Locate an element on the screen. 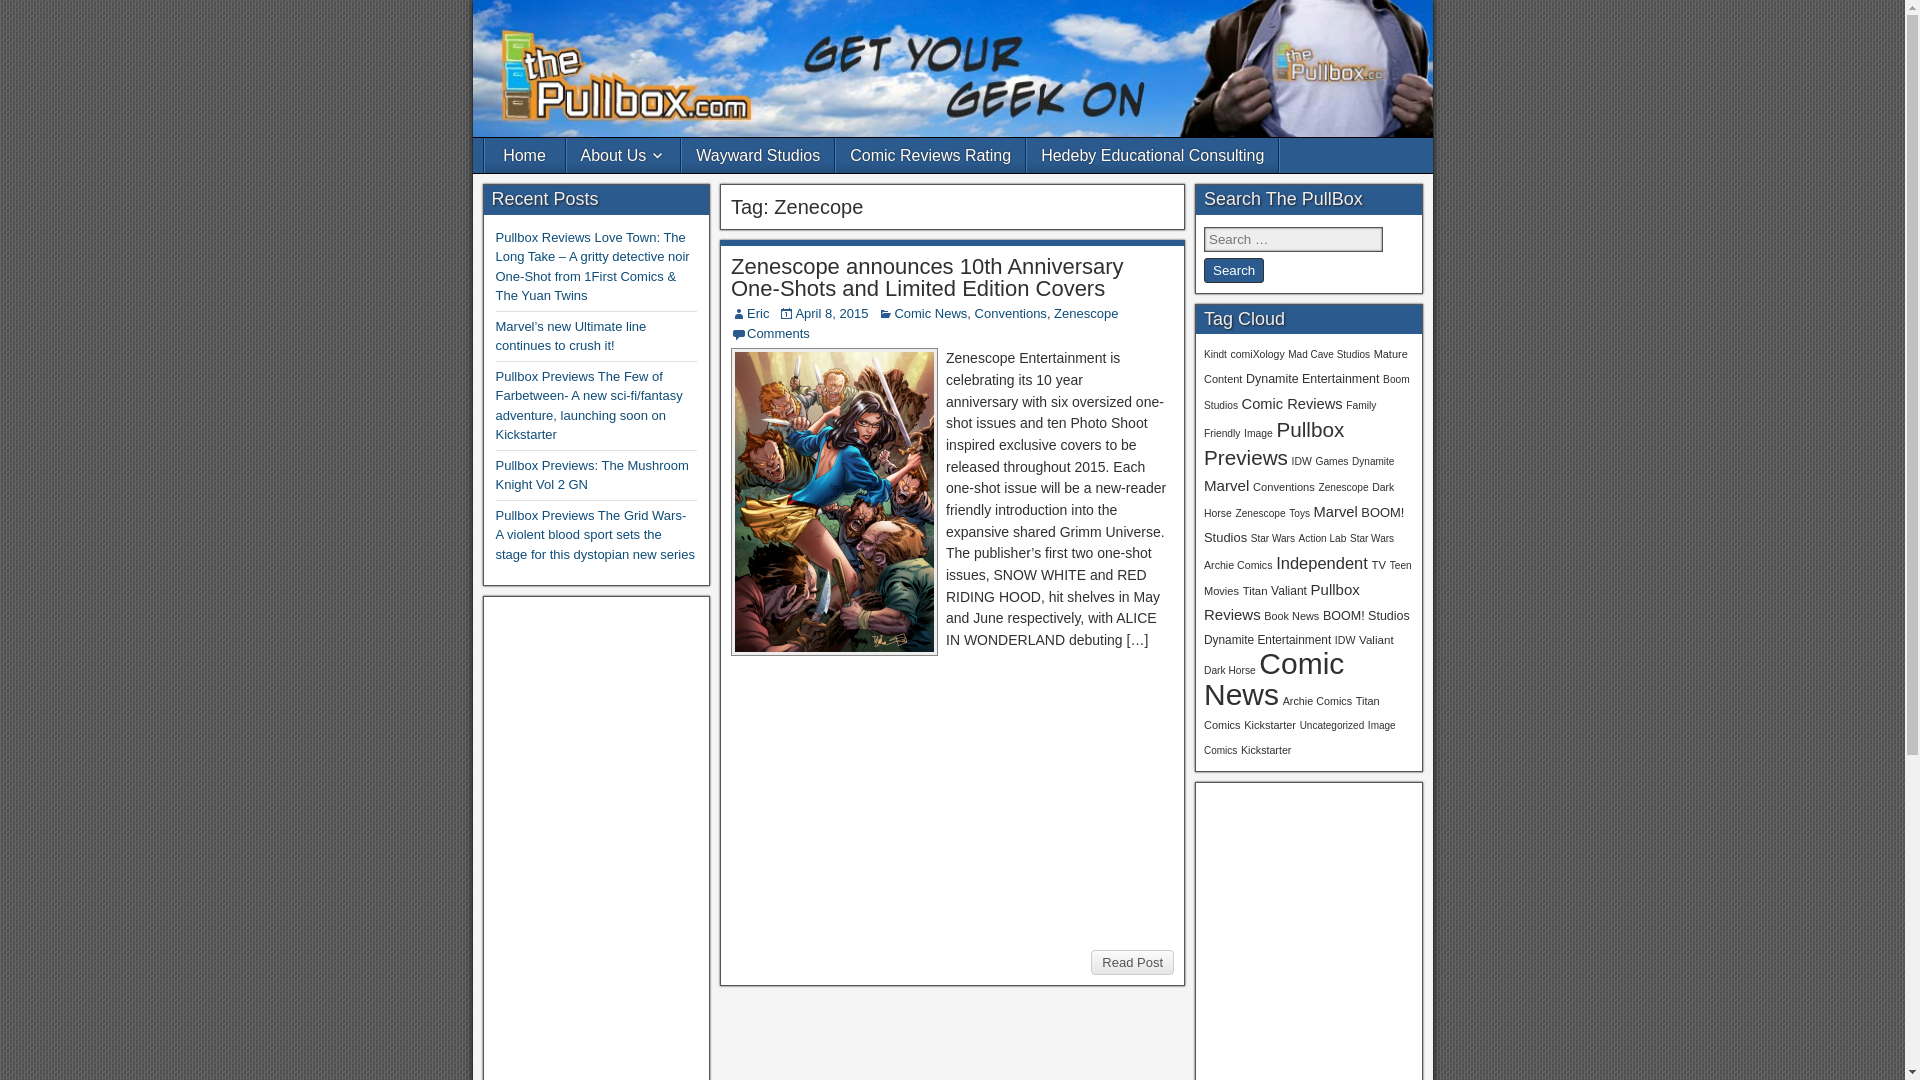  Comments is located at coordinates (778, 334).